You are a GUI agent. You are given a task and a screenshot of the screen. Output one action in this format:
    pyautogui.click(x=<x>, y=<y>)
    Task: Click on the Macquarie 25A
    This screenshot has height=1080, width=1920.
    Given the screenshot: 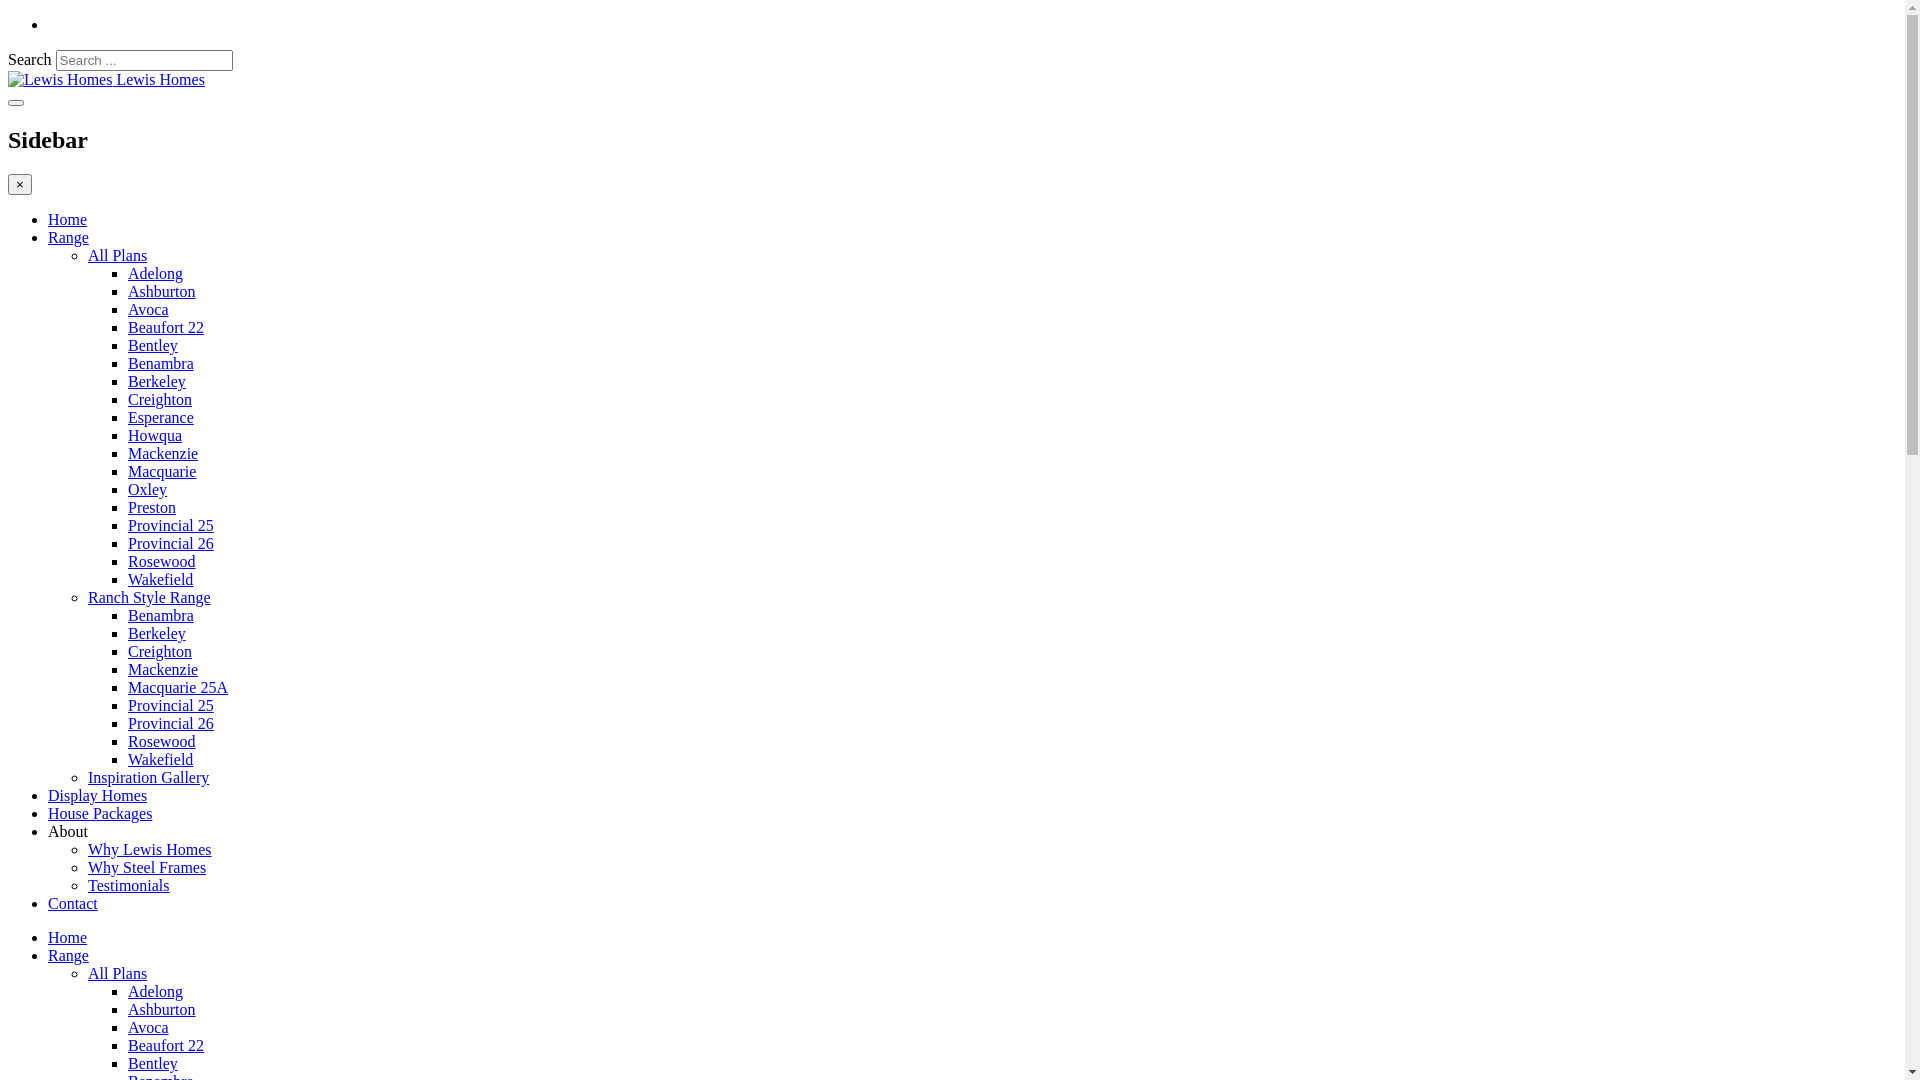 What is the action you would take?
    pyautogui.click(x=178, y=688)
    